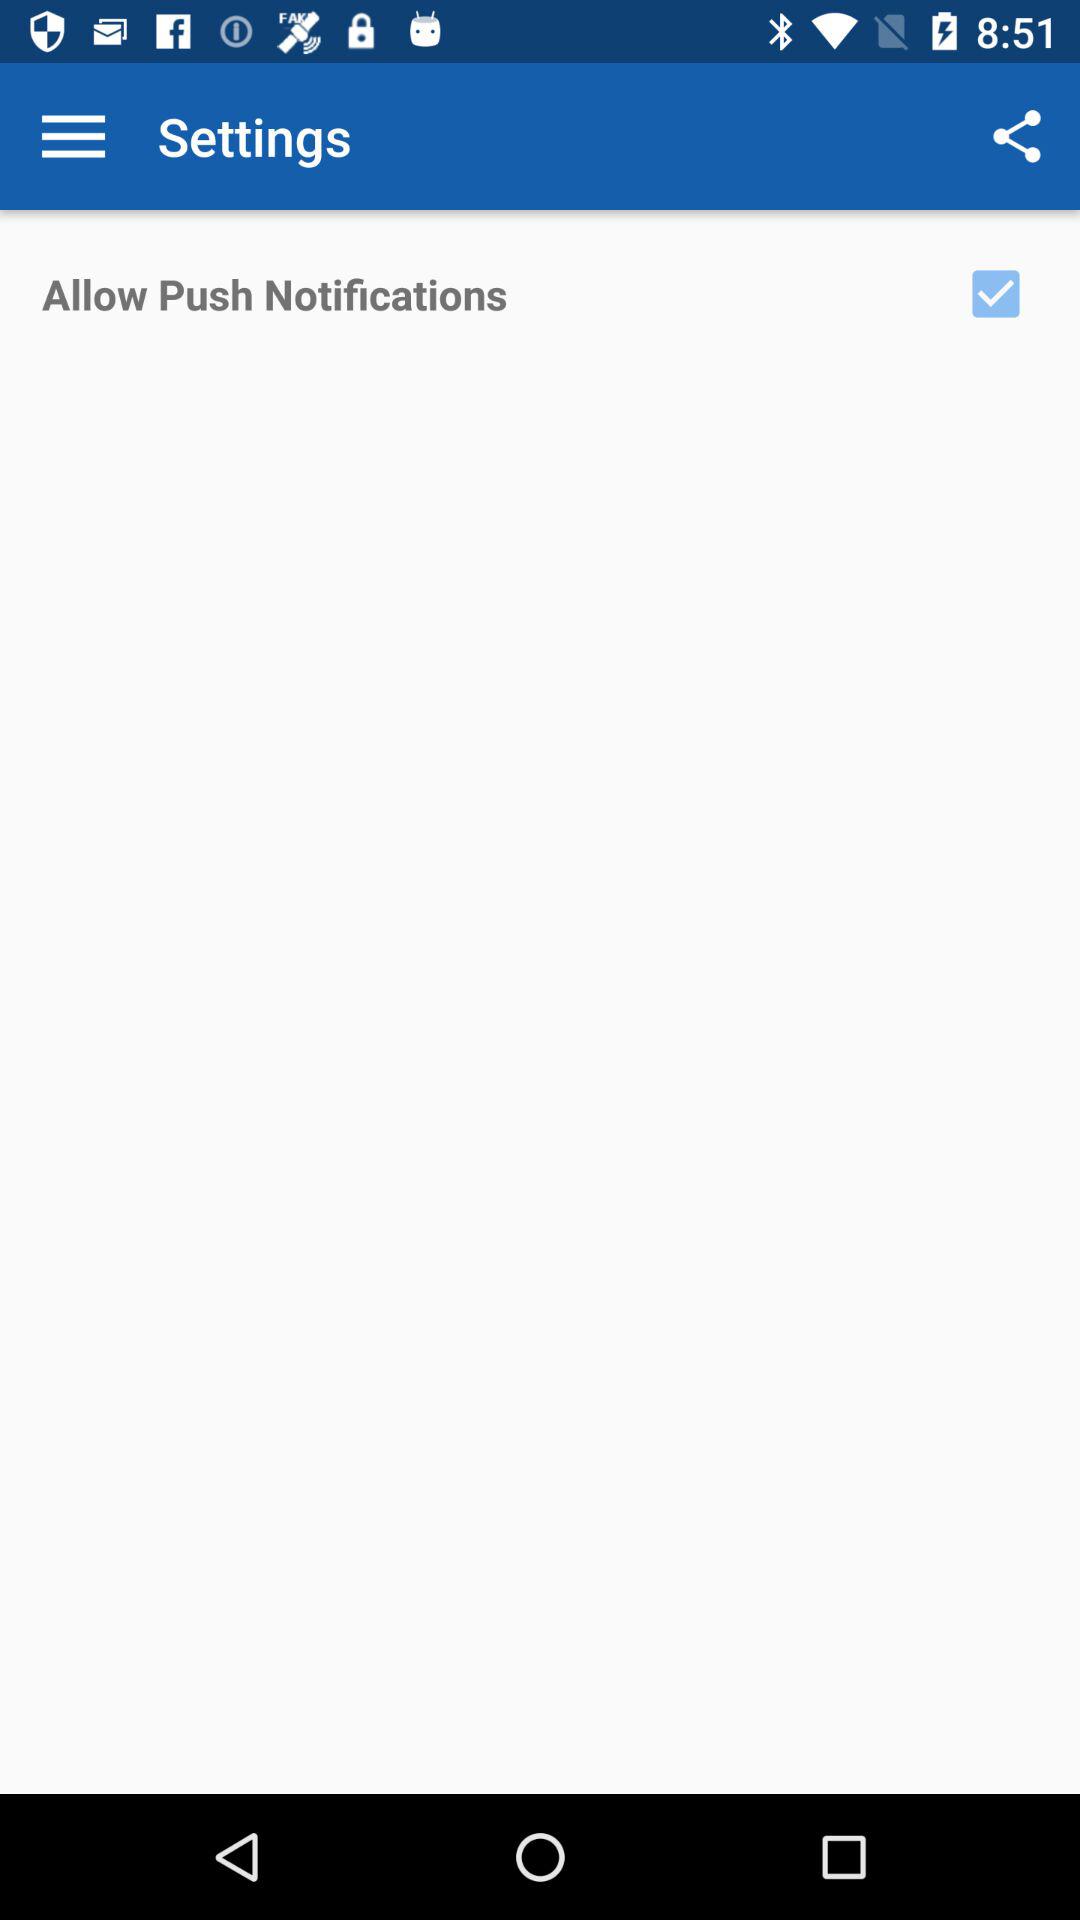 This screenshot has width=1080, height=1920. Describe the element at coordinates (996, 293) in the screenshot. I see `tap the icon to the right of the allow push notifications item` at that location.